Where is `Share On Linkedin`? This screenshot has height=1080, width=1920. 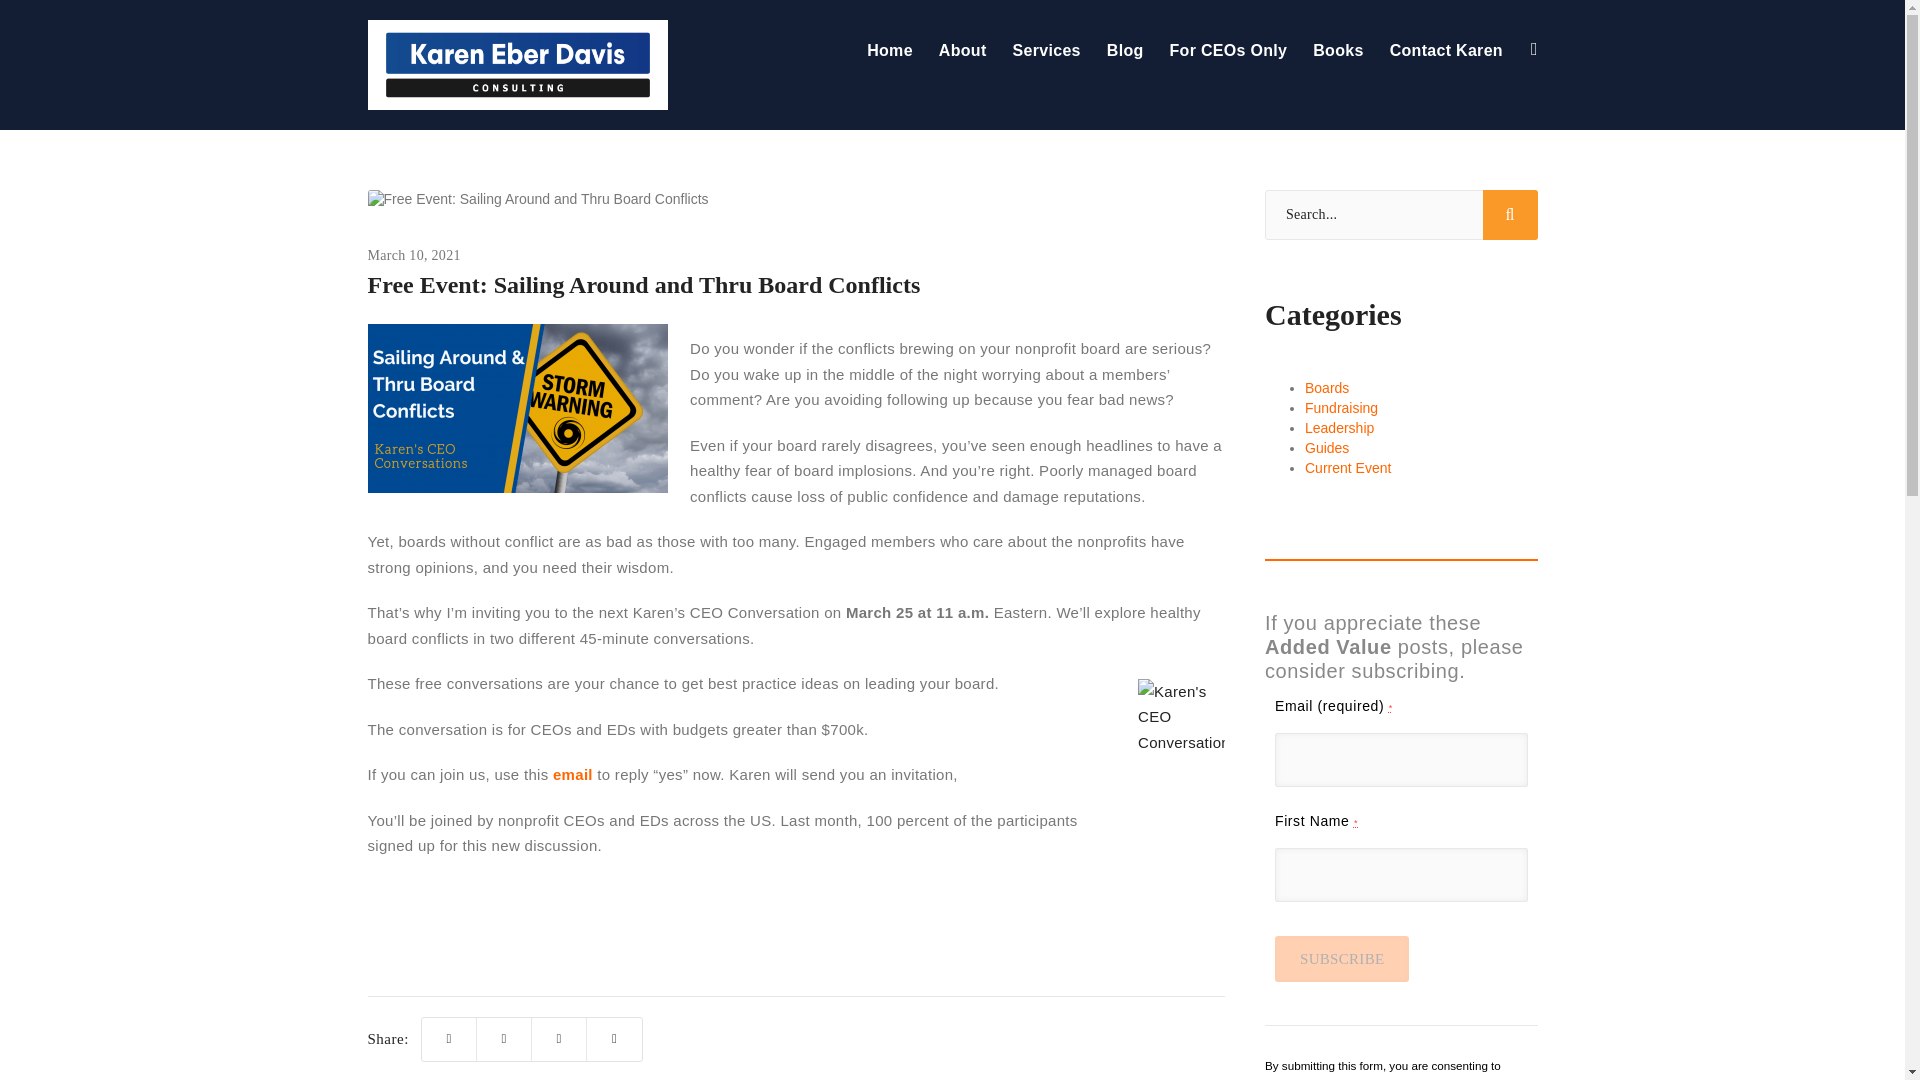
Share On Linkedin is located at coordinates (559, 1039).